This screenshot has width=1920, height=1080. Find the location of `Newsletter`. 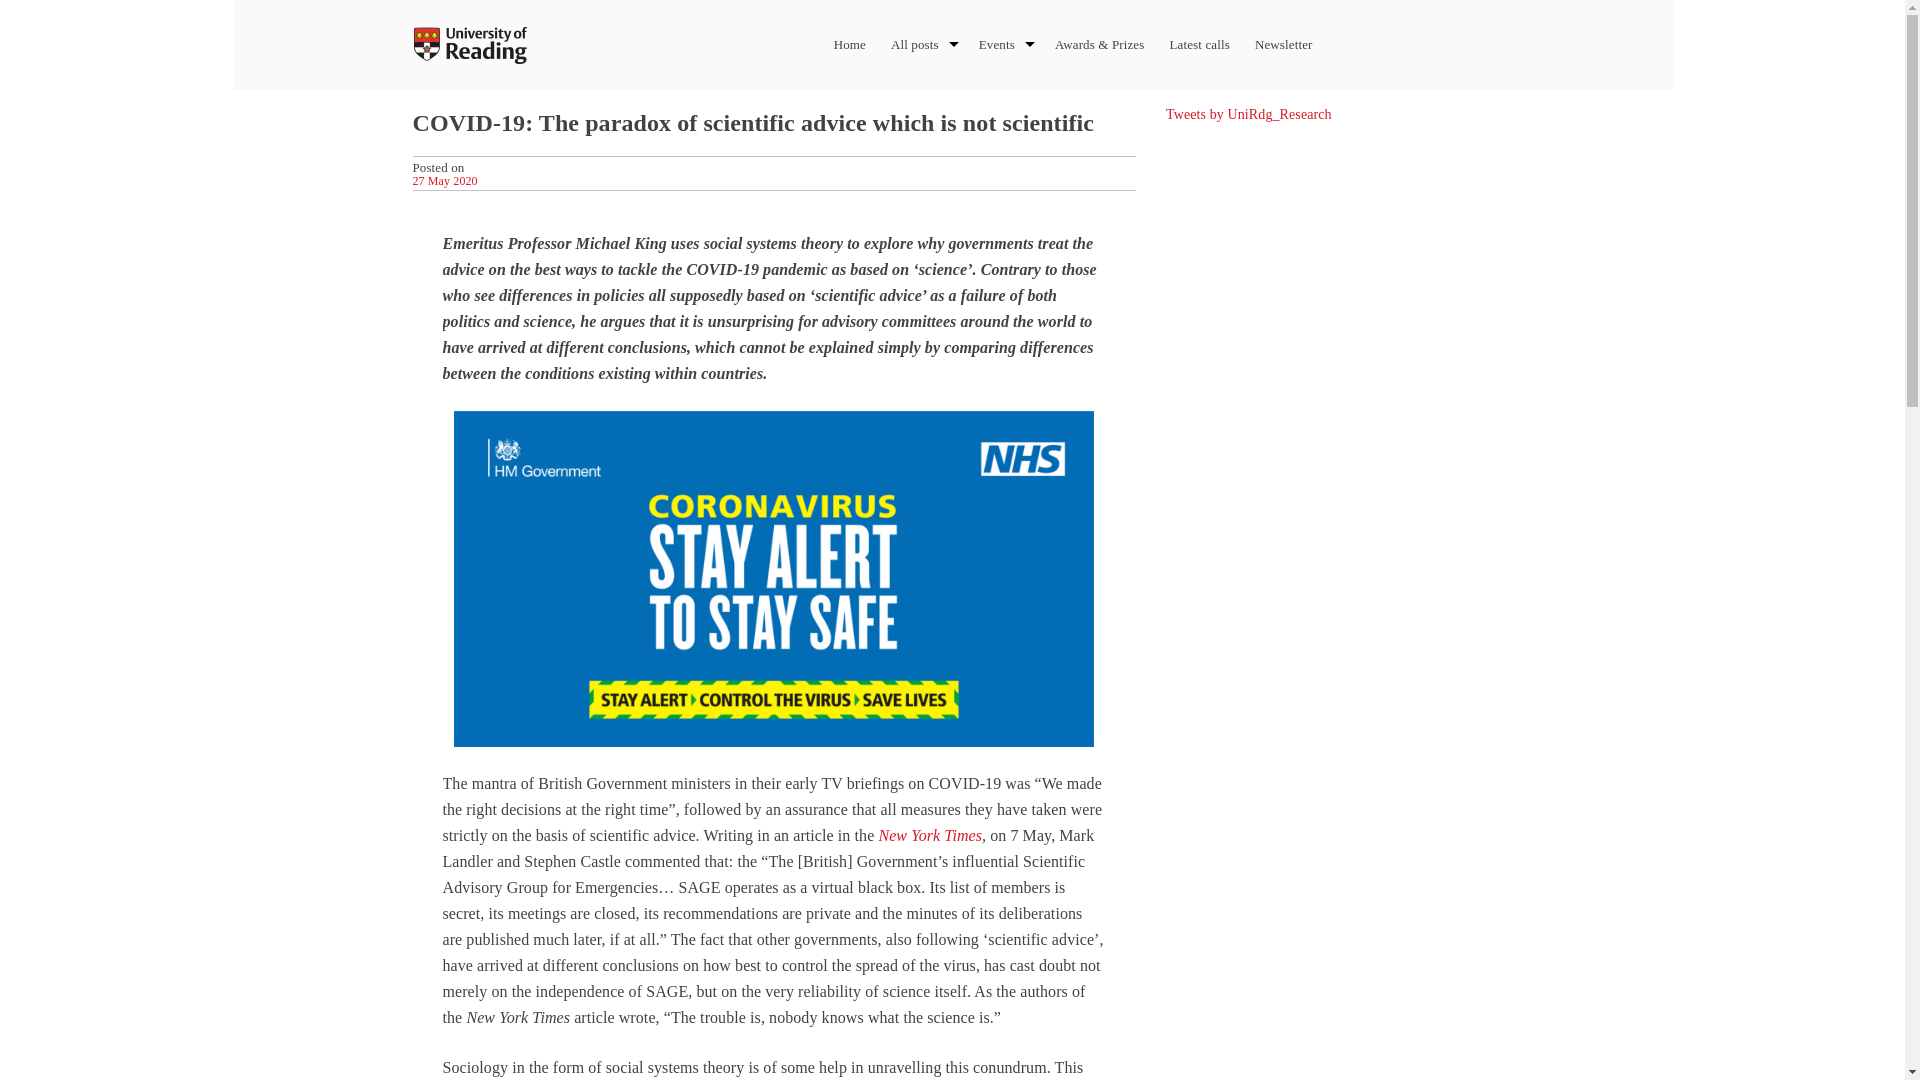

Newsletter is located at coordinates (1284, 44).